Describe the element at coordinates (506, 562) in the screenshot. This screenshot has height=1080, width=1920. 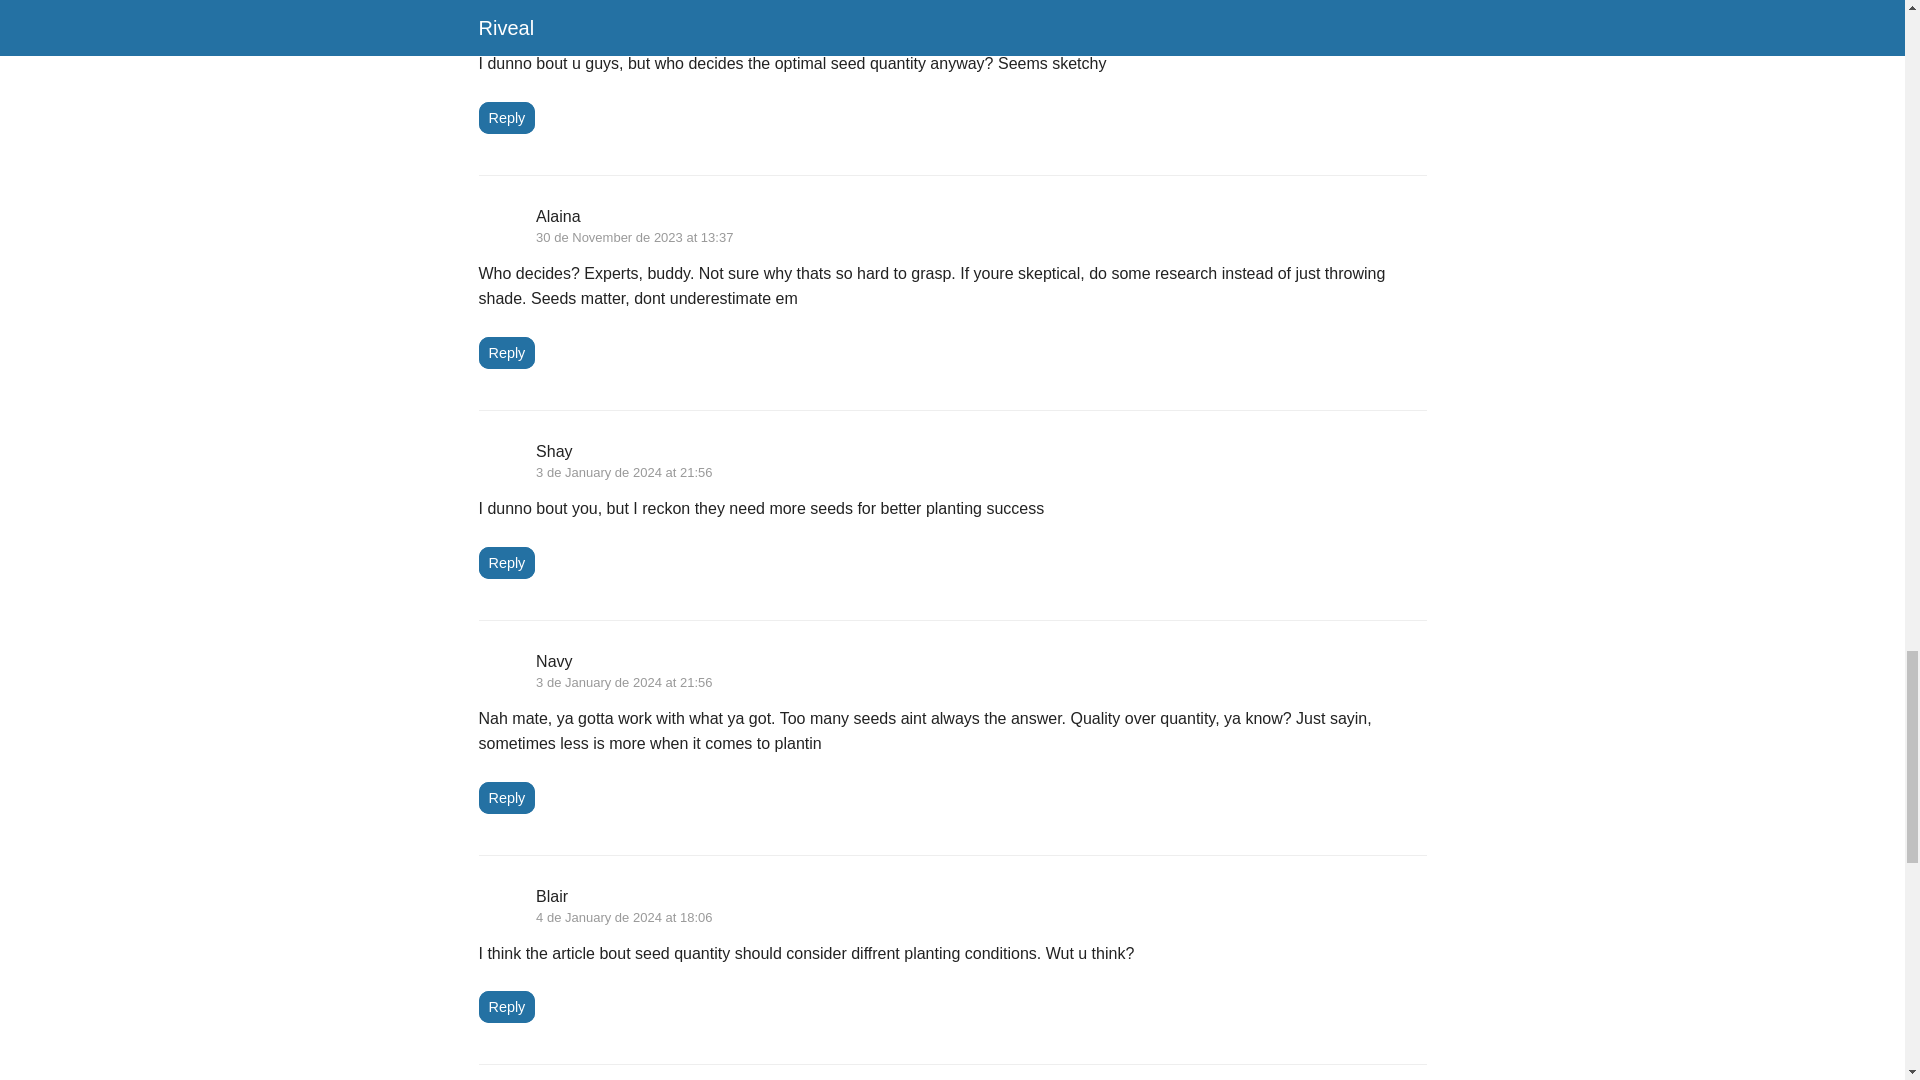
I see `Reply` at that location.